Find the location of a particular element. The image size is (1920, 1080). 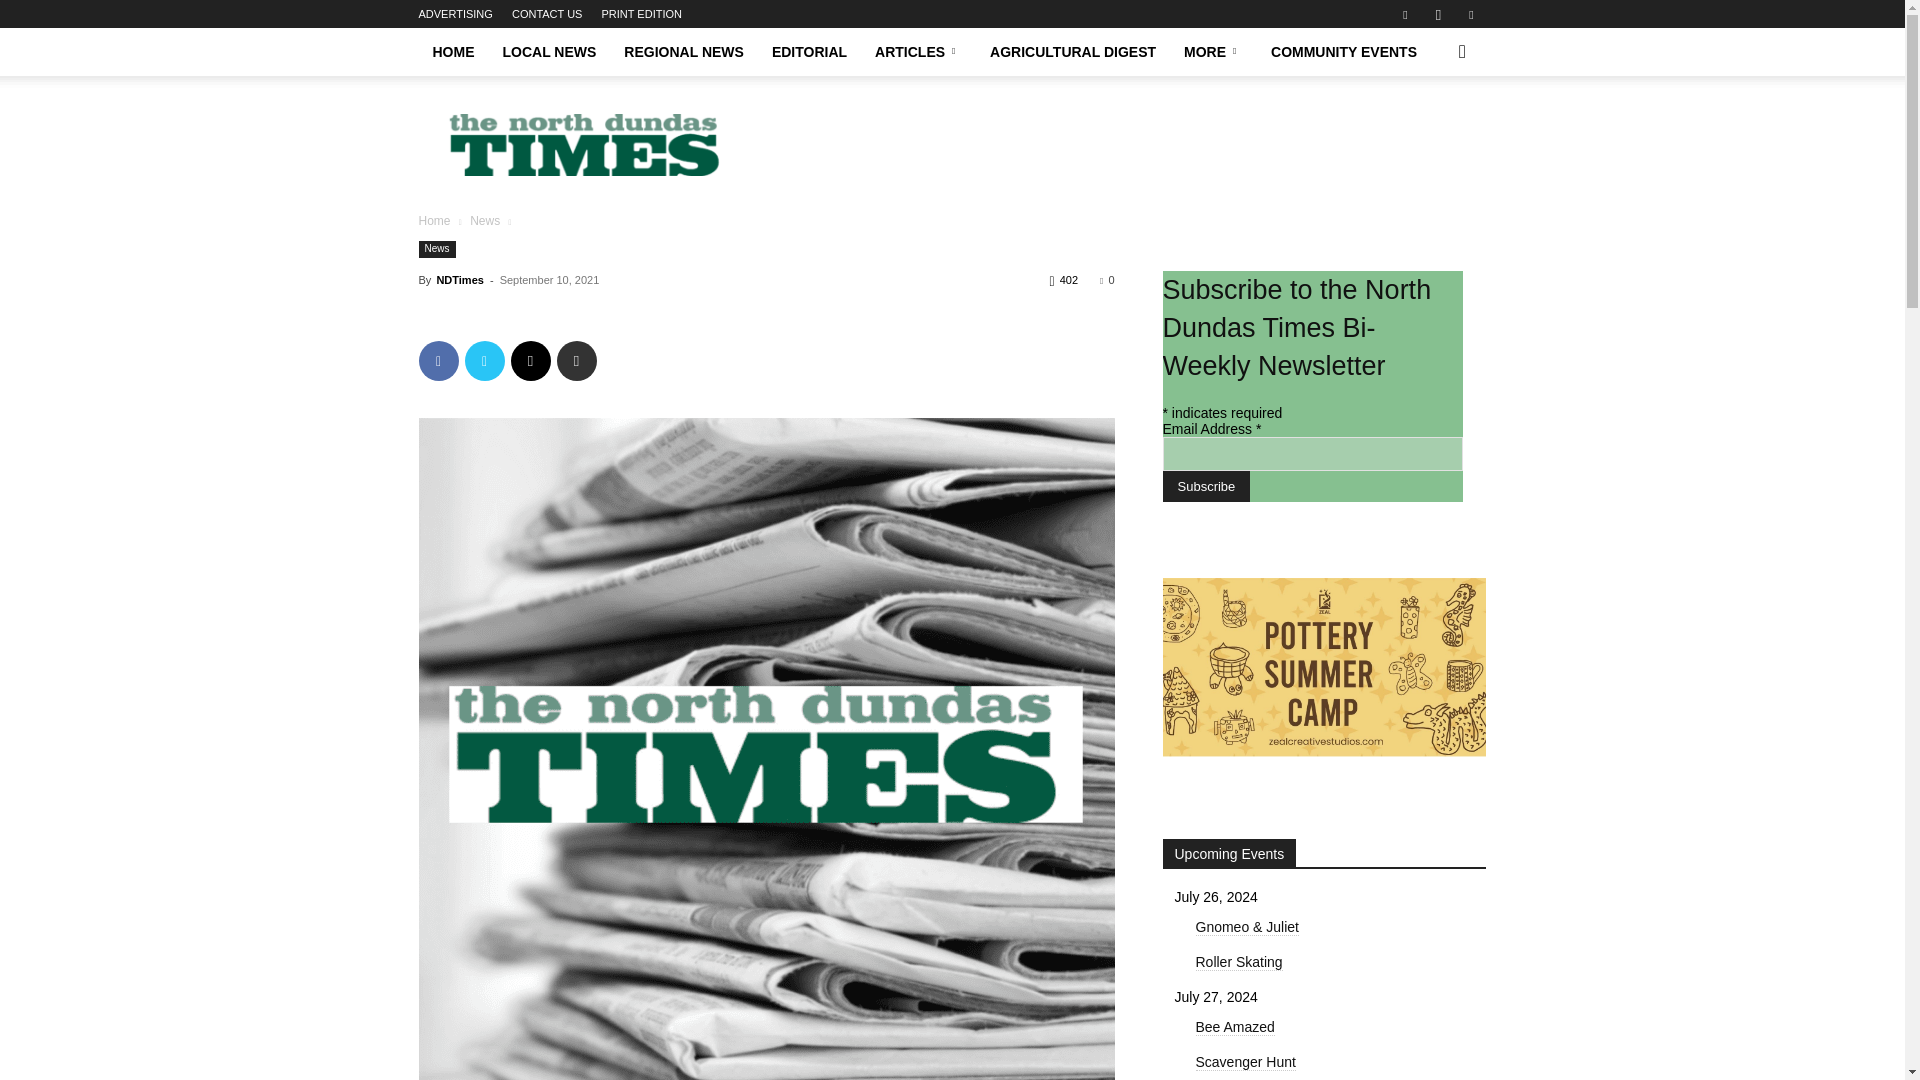

topFacebookLike is located at coordinates (568, 316).